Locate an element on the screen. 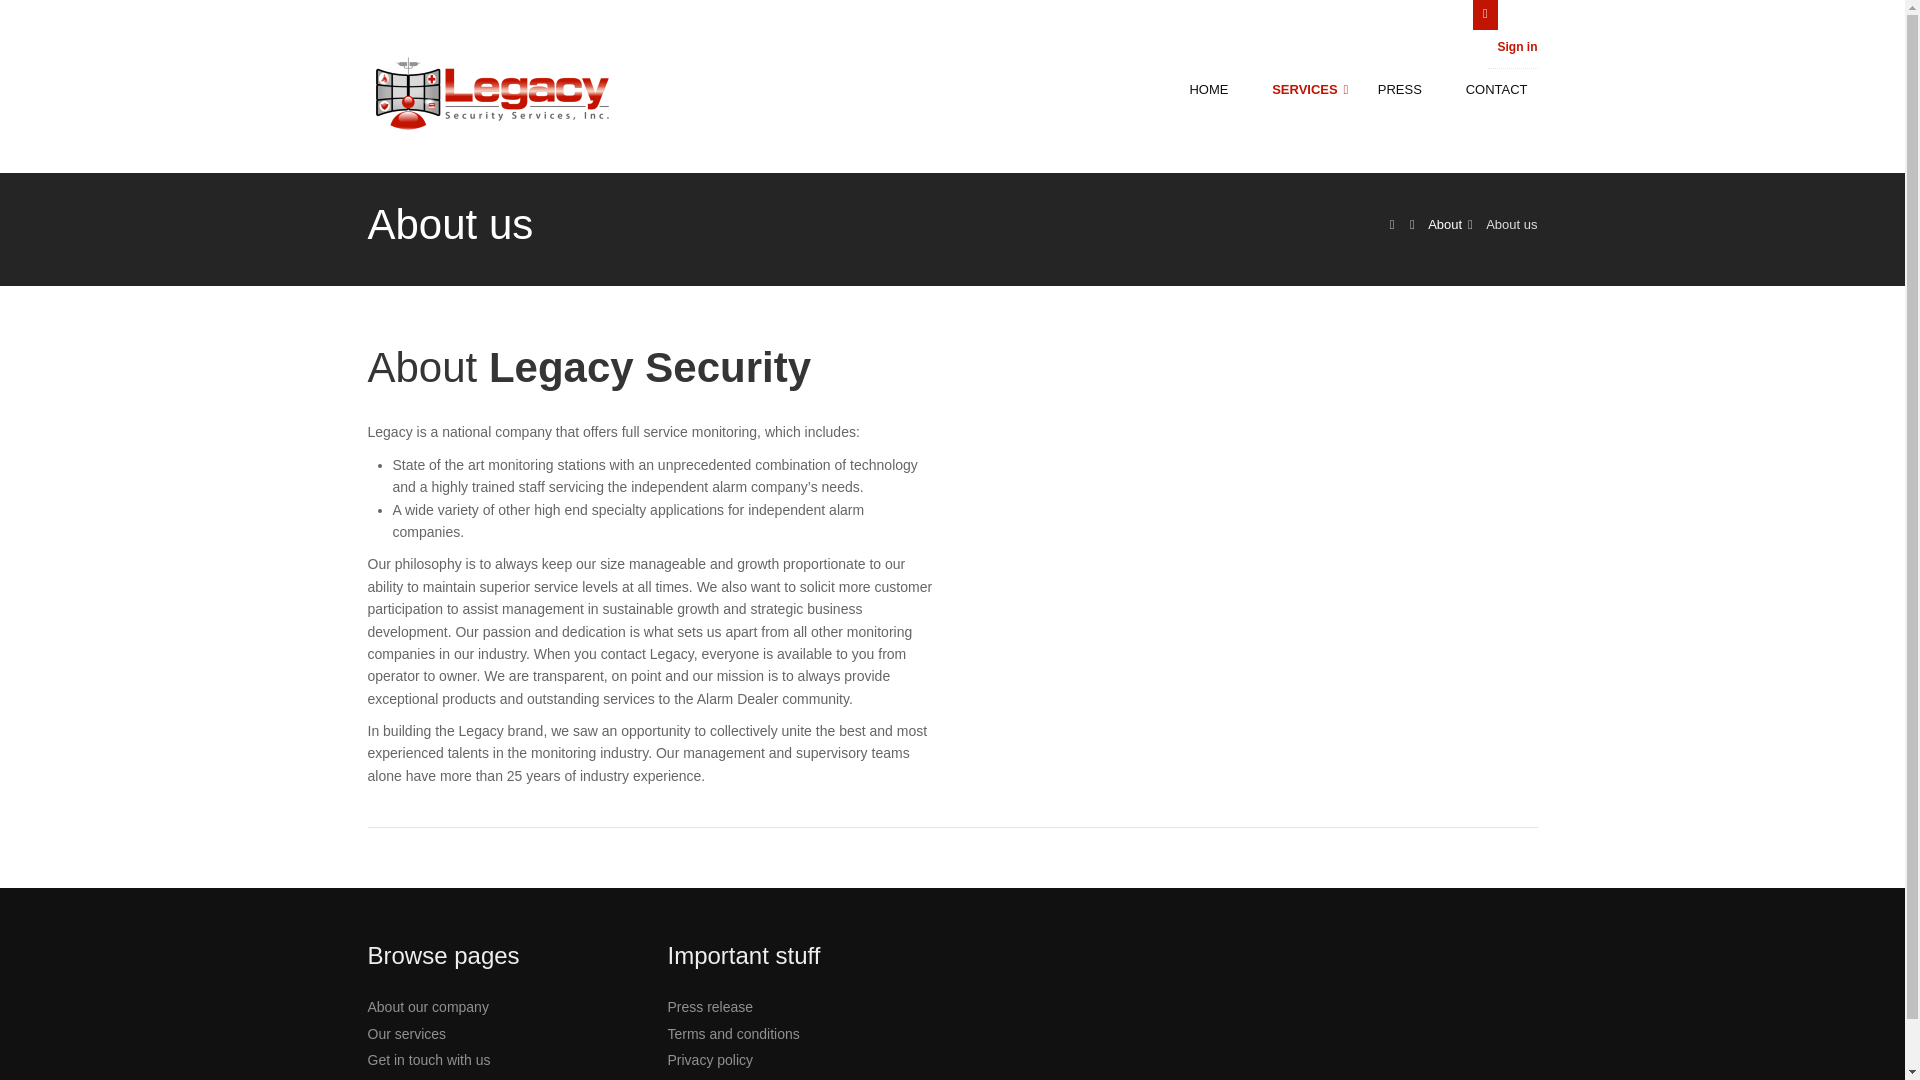 This screenshot has height=1080, width=1920. Terms and conditions is located at coordinates (734, 1034).